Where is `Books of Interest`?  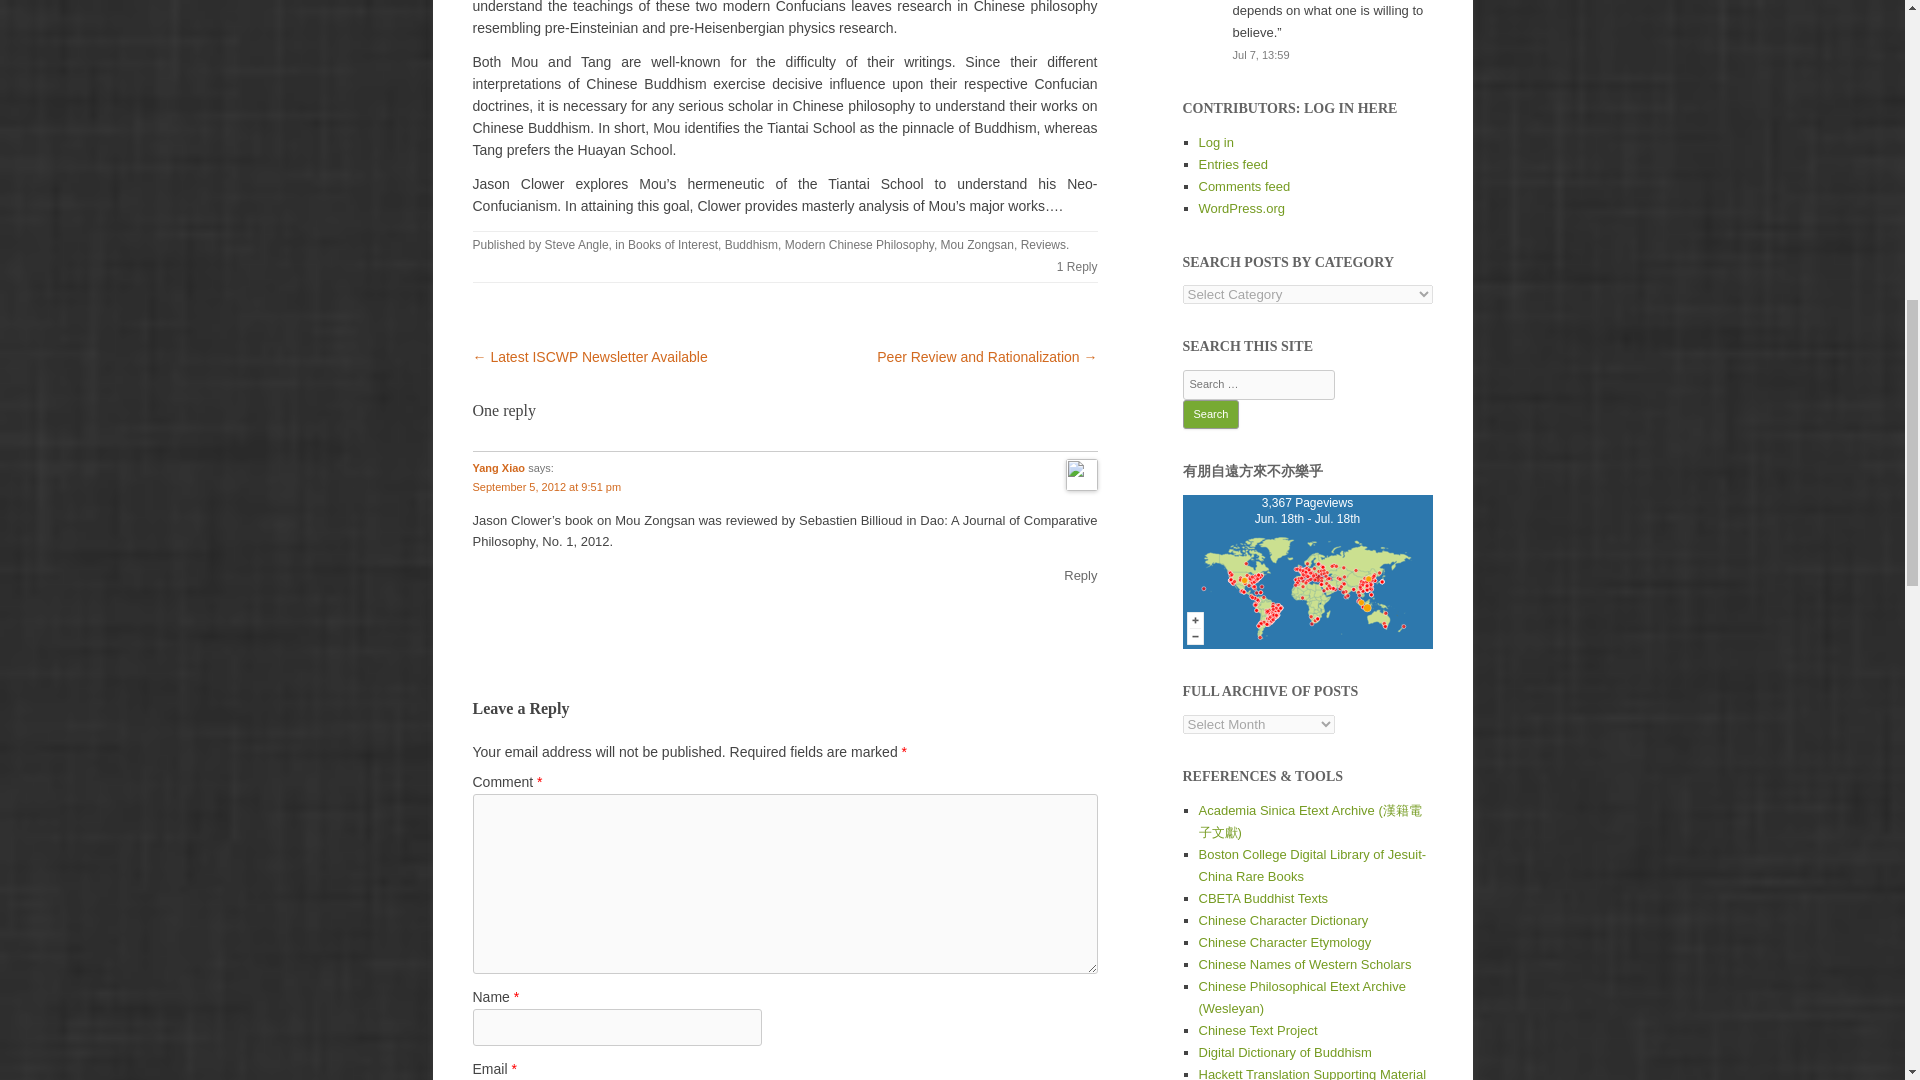
Books of Interest is located at coordinates (672, 244).